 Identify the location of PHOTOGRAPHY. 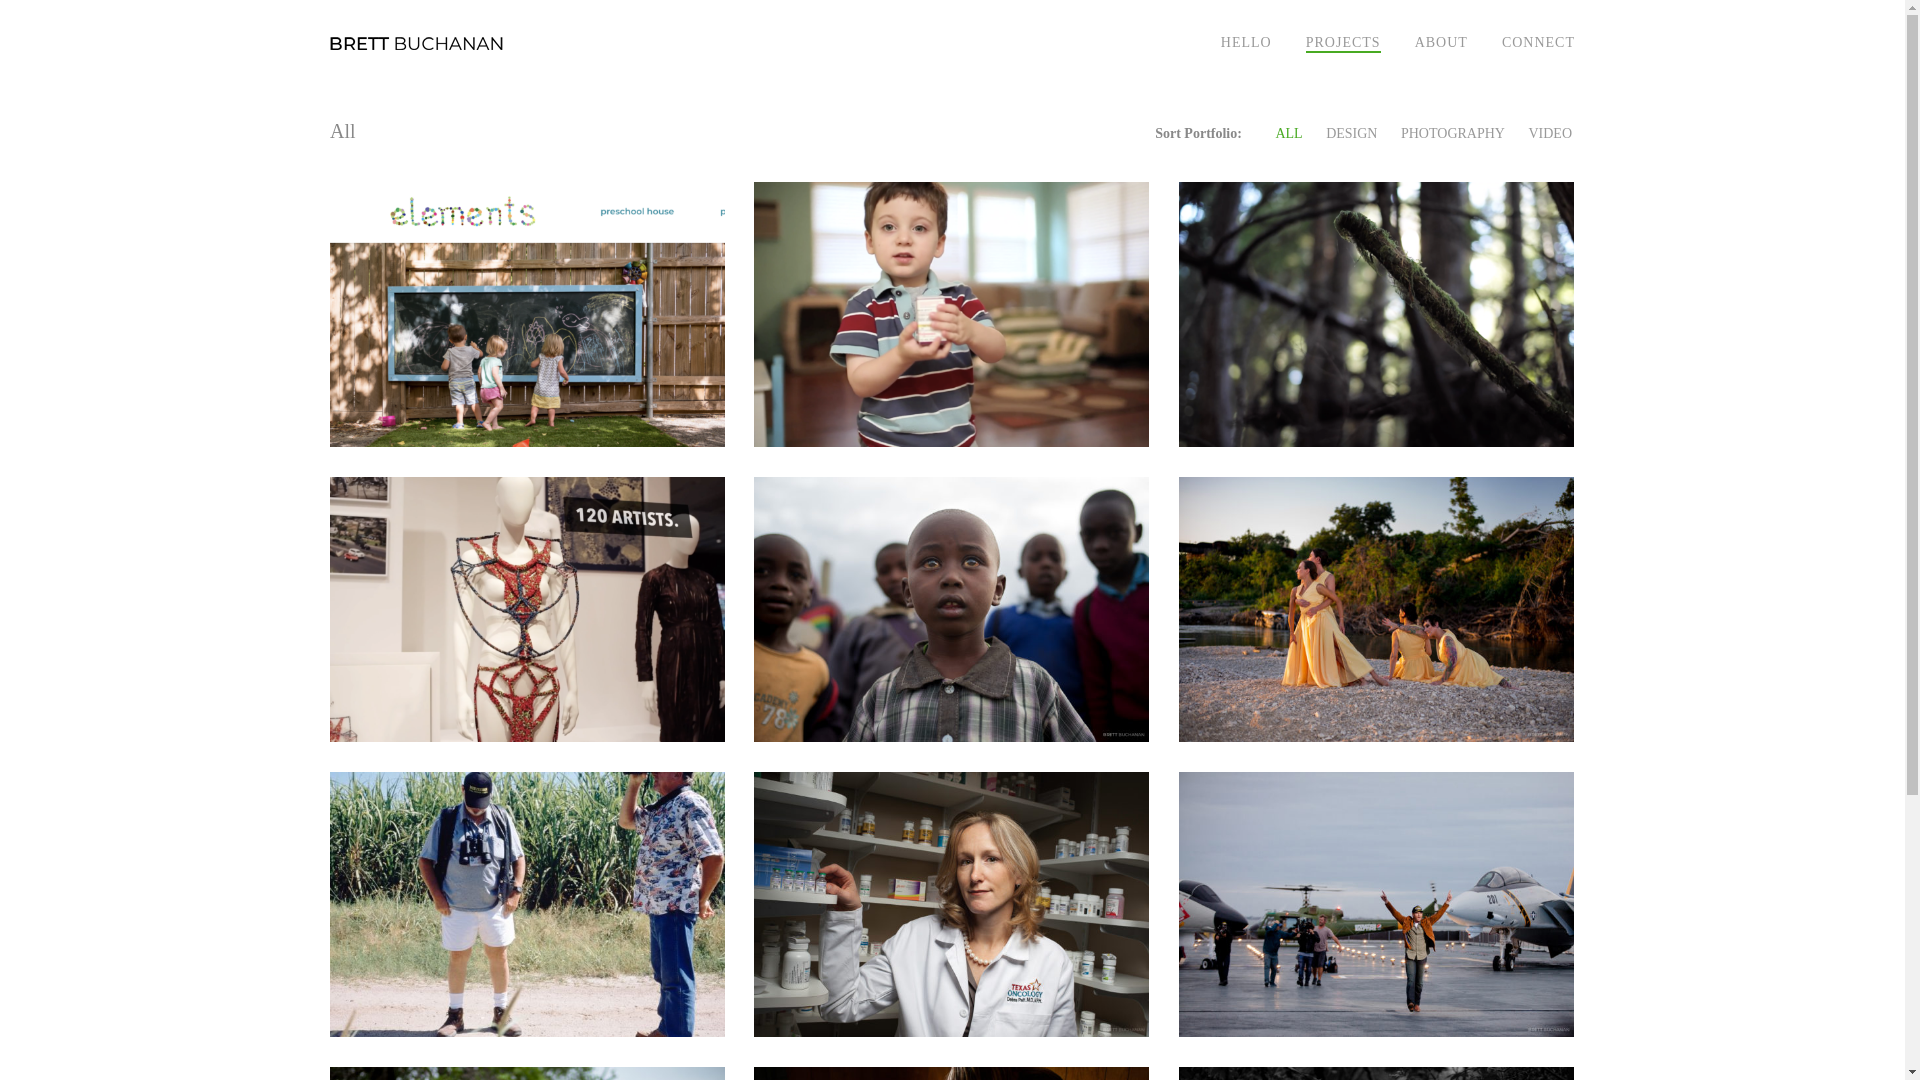
(1452, 134).